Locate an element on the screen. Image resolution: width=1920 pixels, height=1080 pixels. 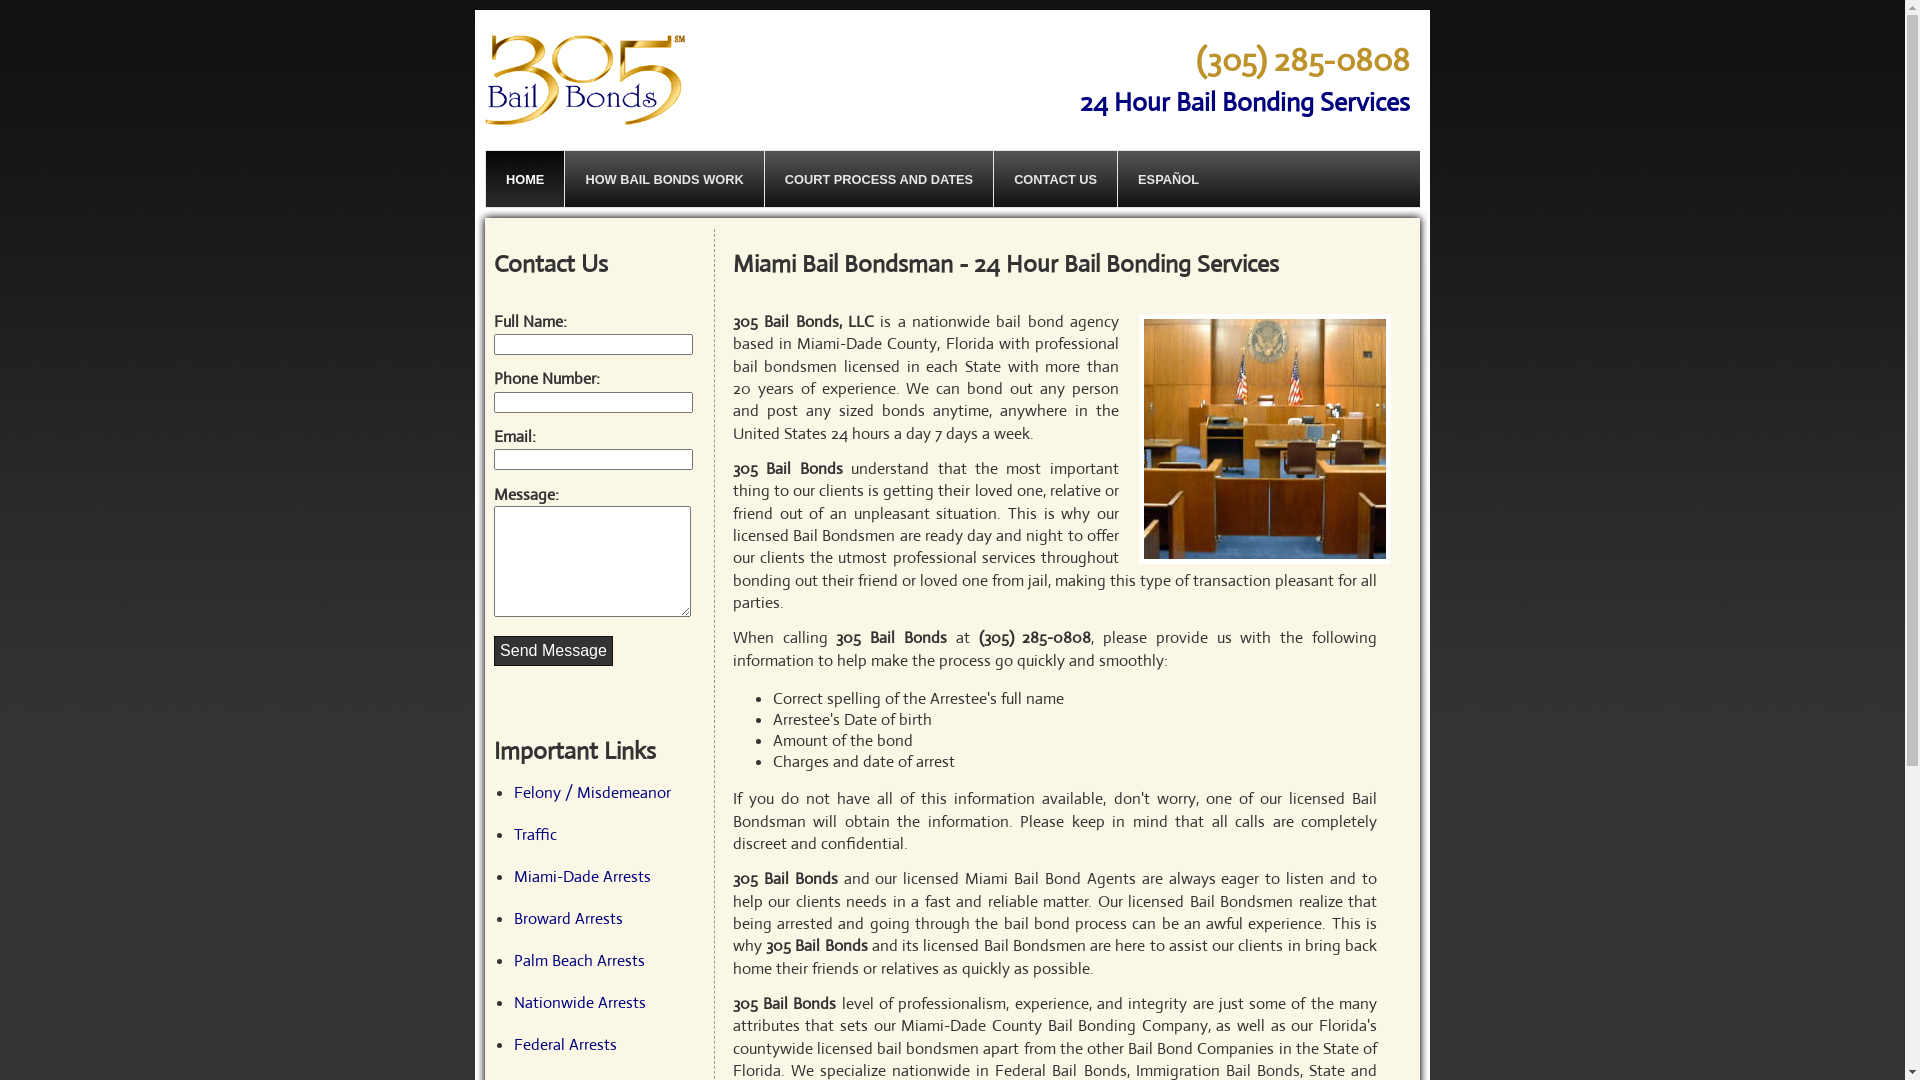
Felony / Misdemeanor is located at coordinates (592, 792).